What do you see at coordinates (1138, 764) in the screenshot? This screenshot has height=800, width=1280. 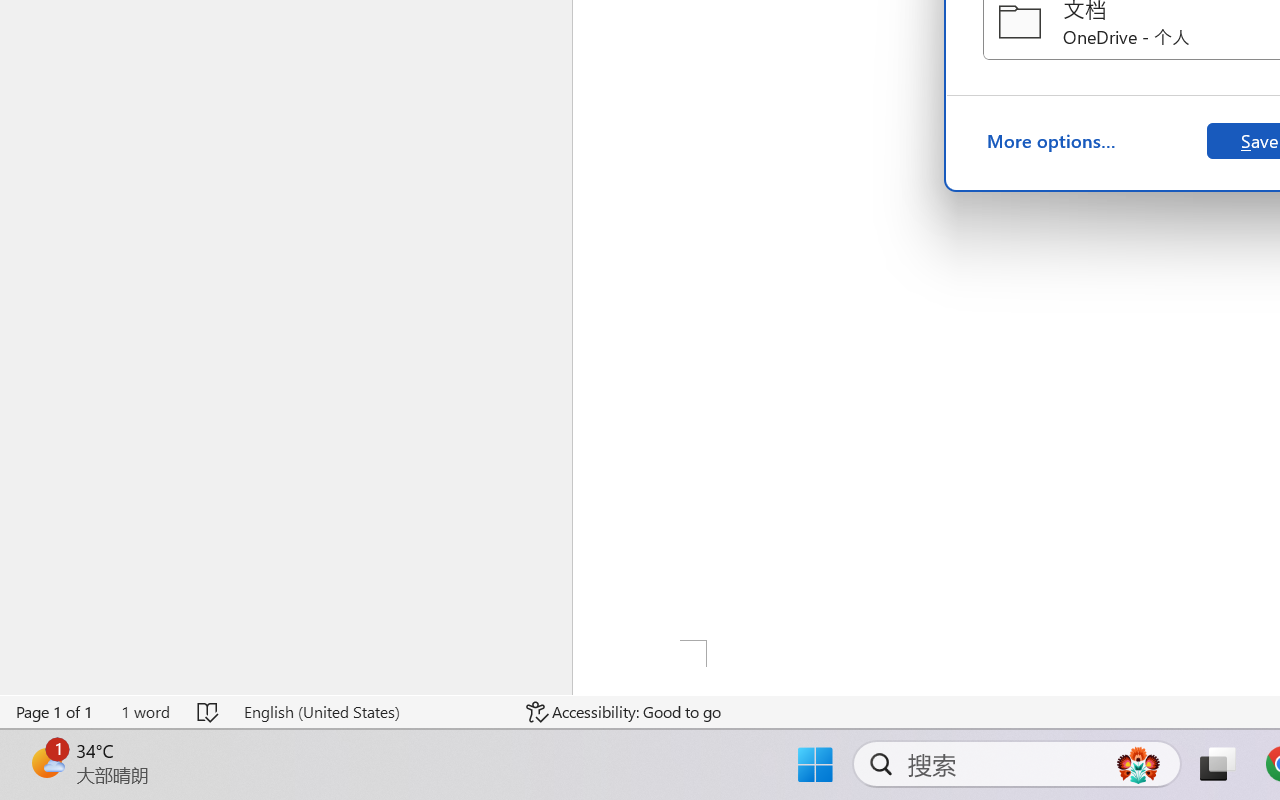 I see `AutomationID: DynamicSearchBoxGleamImage` at bounding box center [1138, 764].